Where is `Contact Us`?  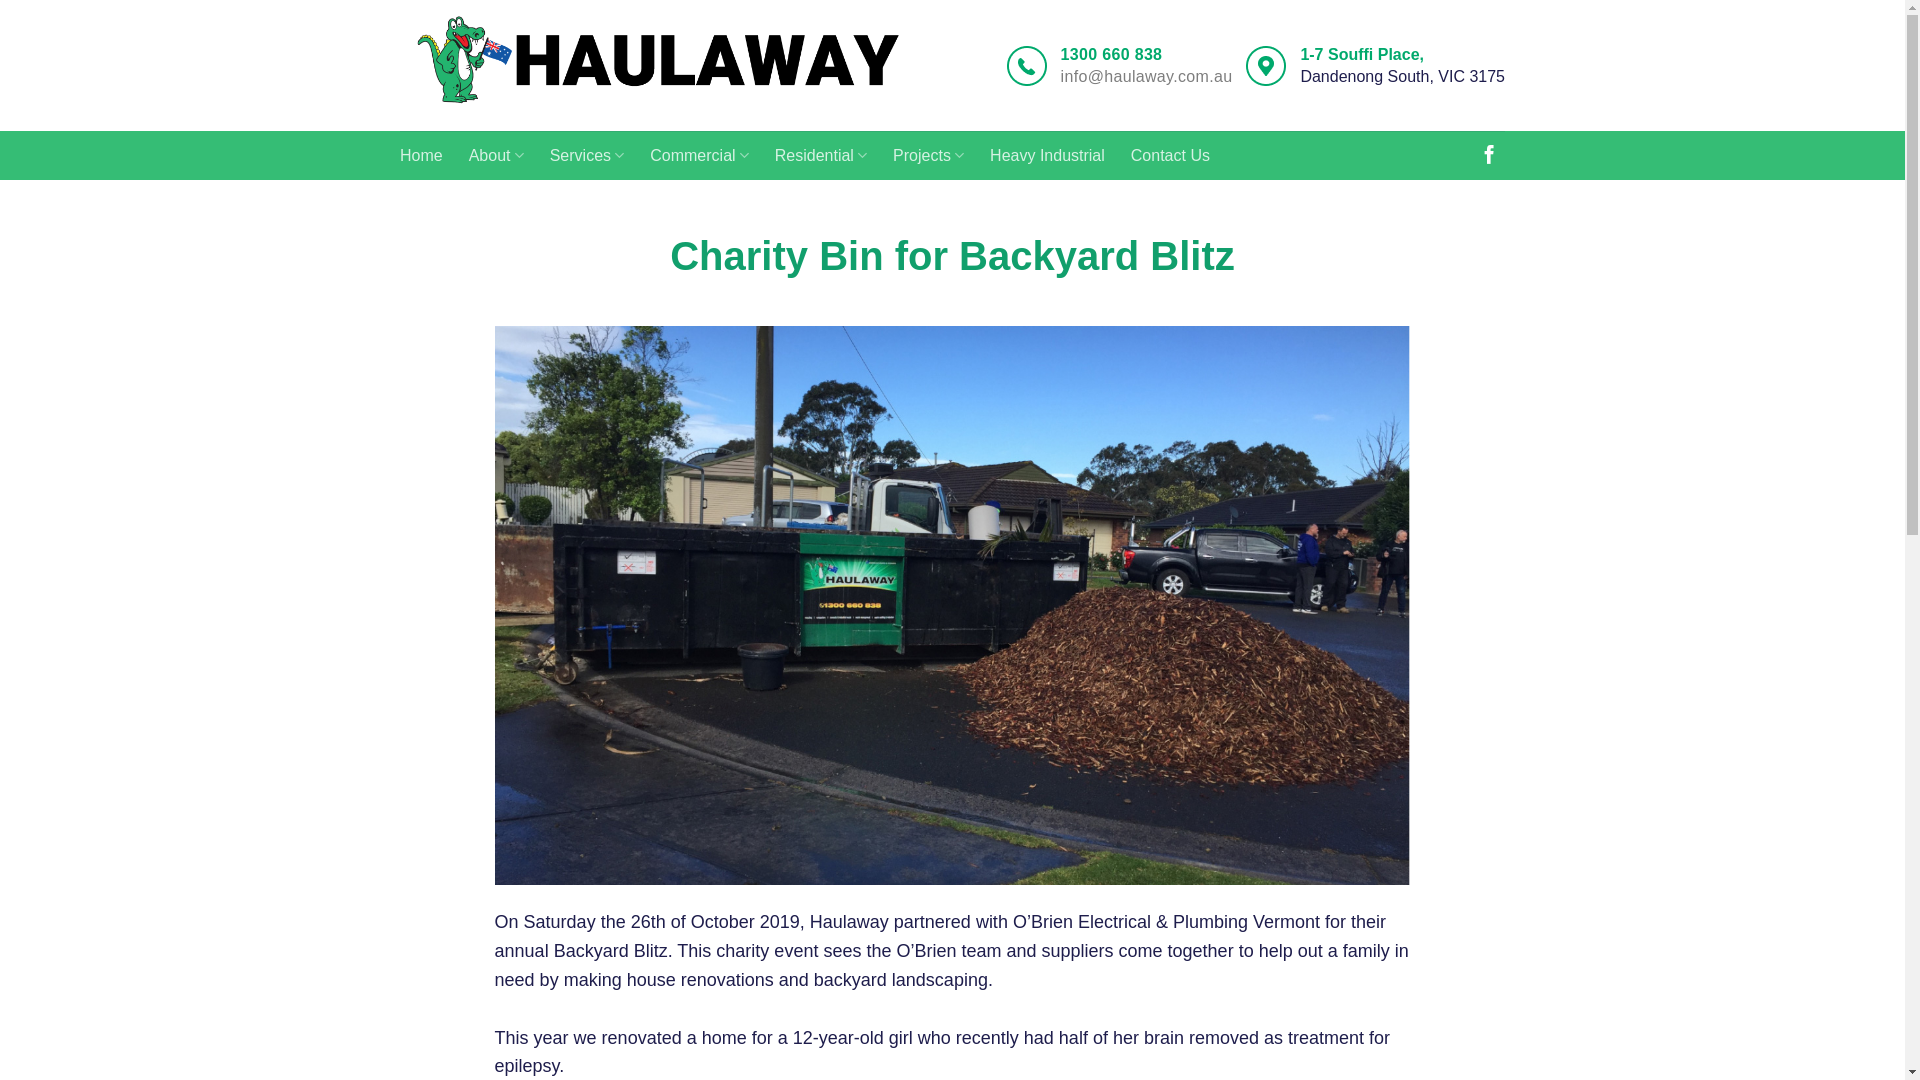 Contact Us is located at coordinates (1170, 156).